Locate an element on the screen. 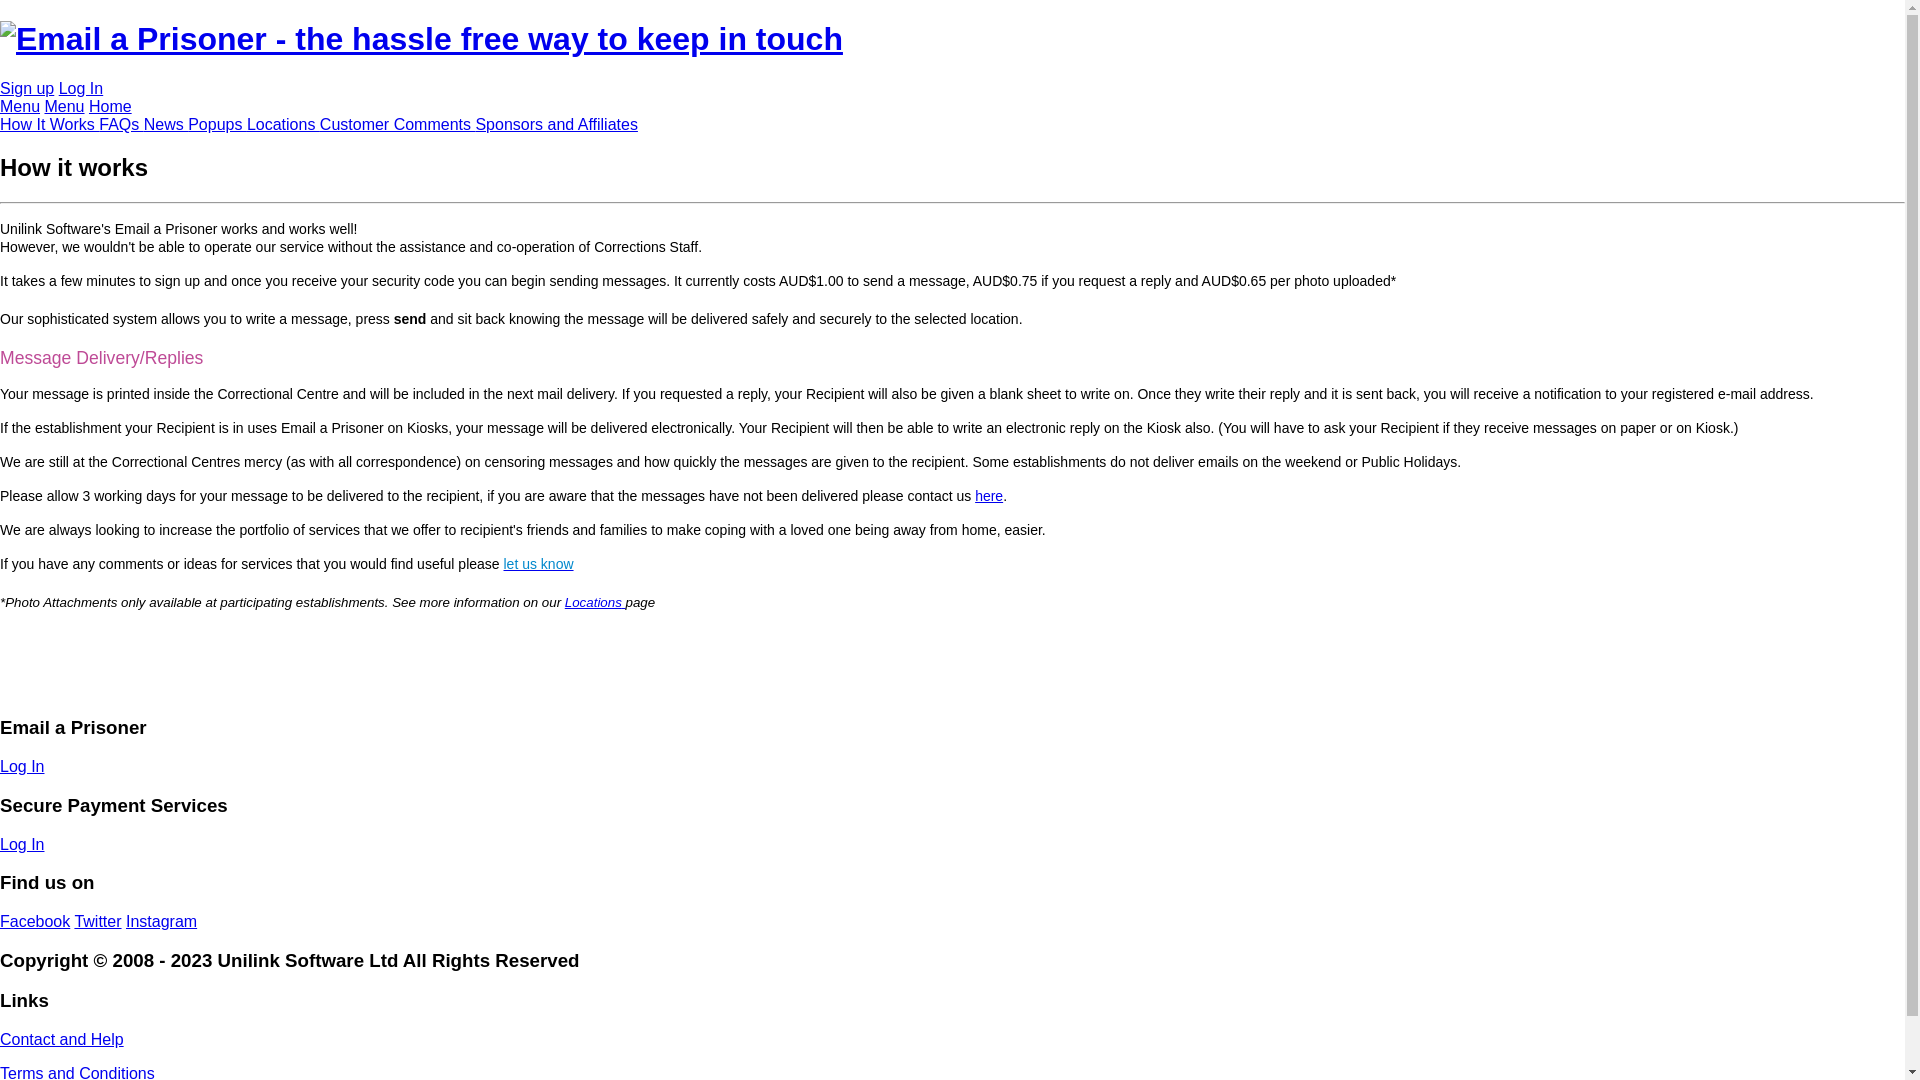 Image resolution: width=1920 pixels, height=1080 pixels. here is located at coordinates (988, 496).